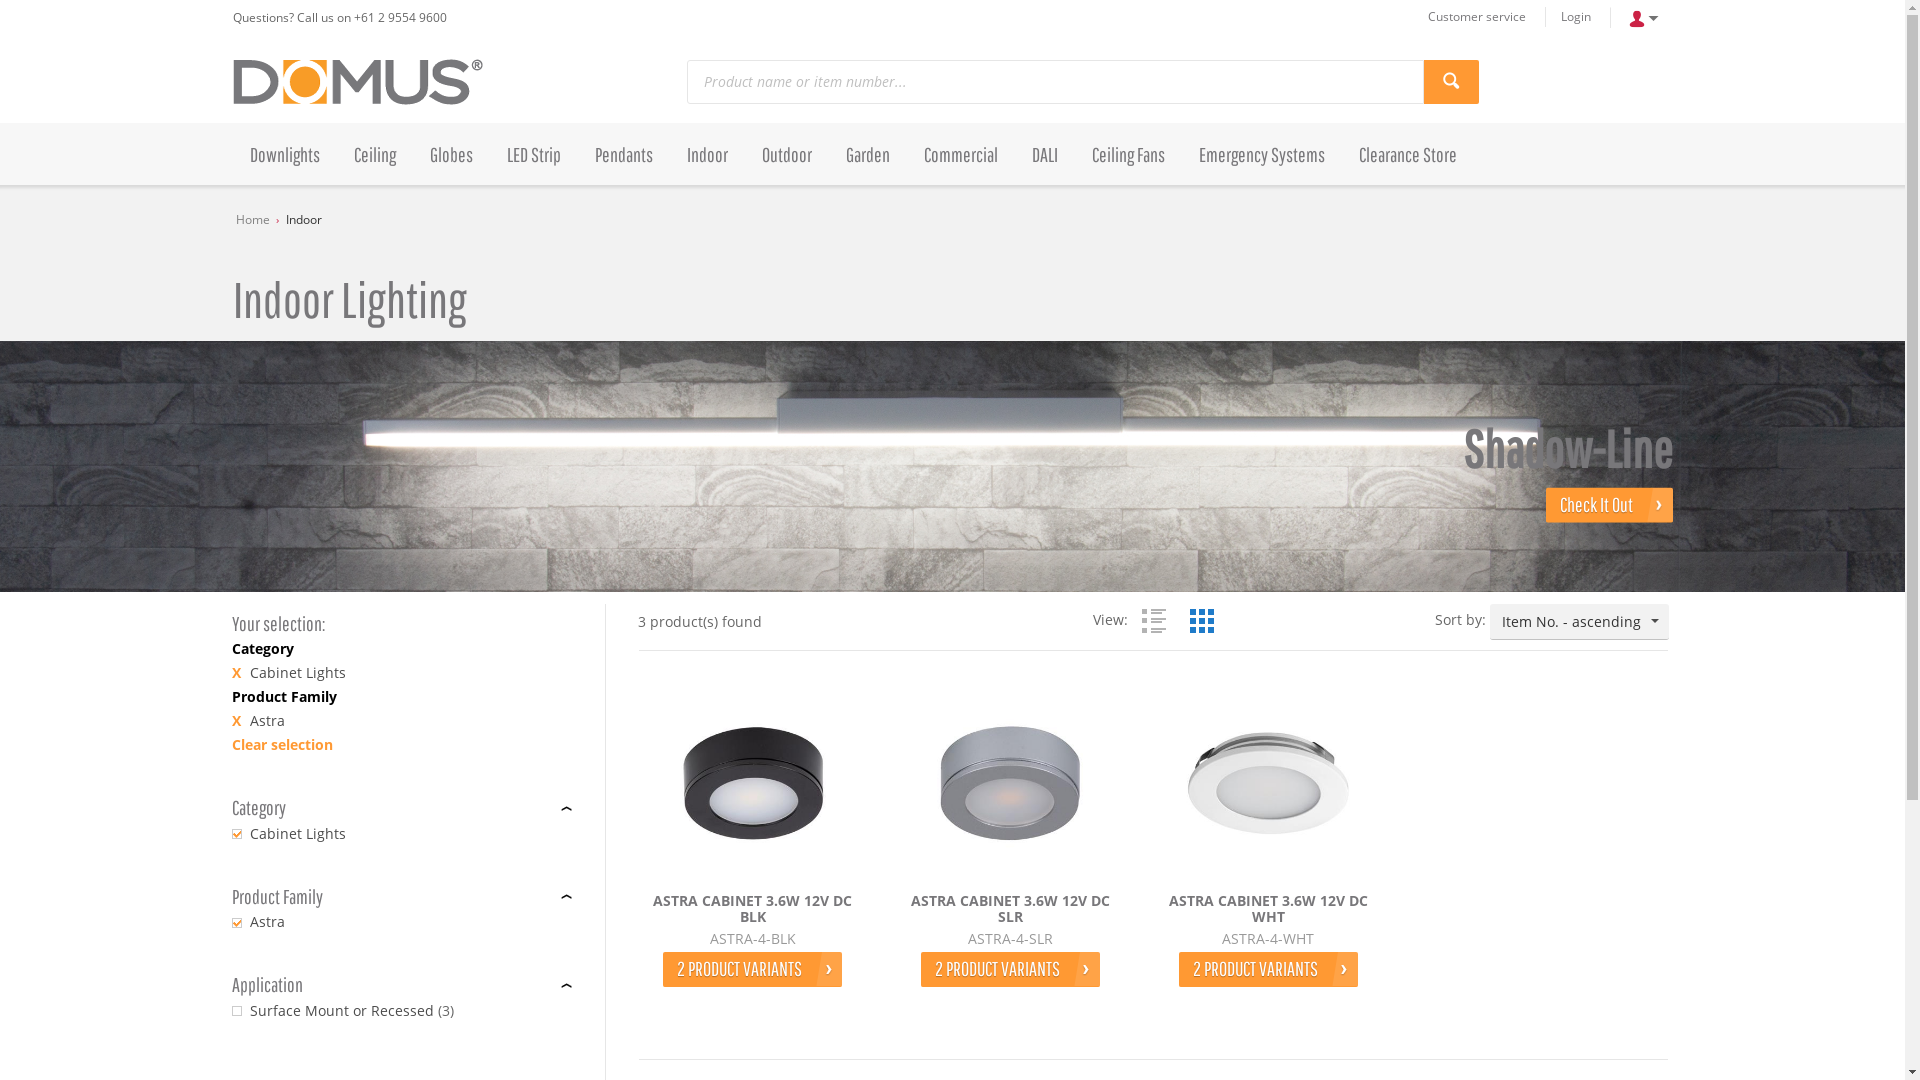 This screenshot has width=1920, height=1080. What do you see at coordinates (753, 783) in the screenshot?
I see `ASTRA CABINET 3.6W 12V DC BLK` at bounding box center [753, 783].